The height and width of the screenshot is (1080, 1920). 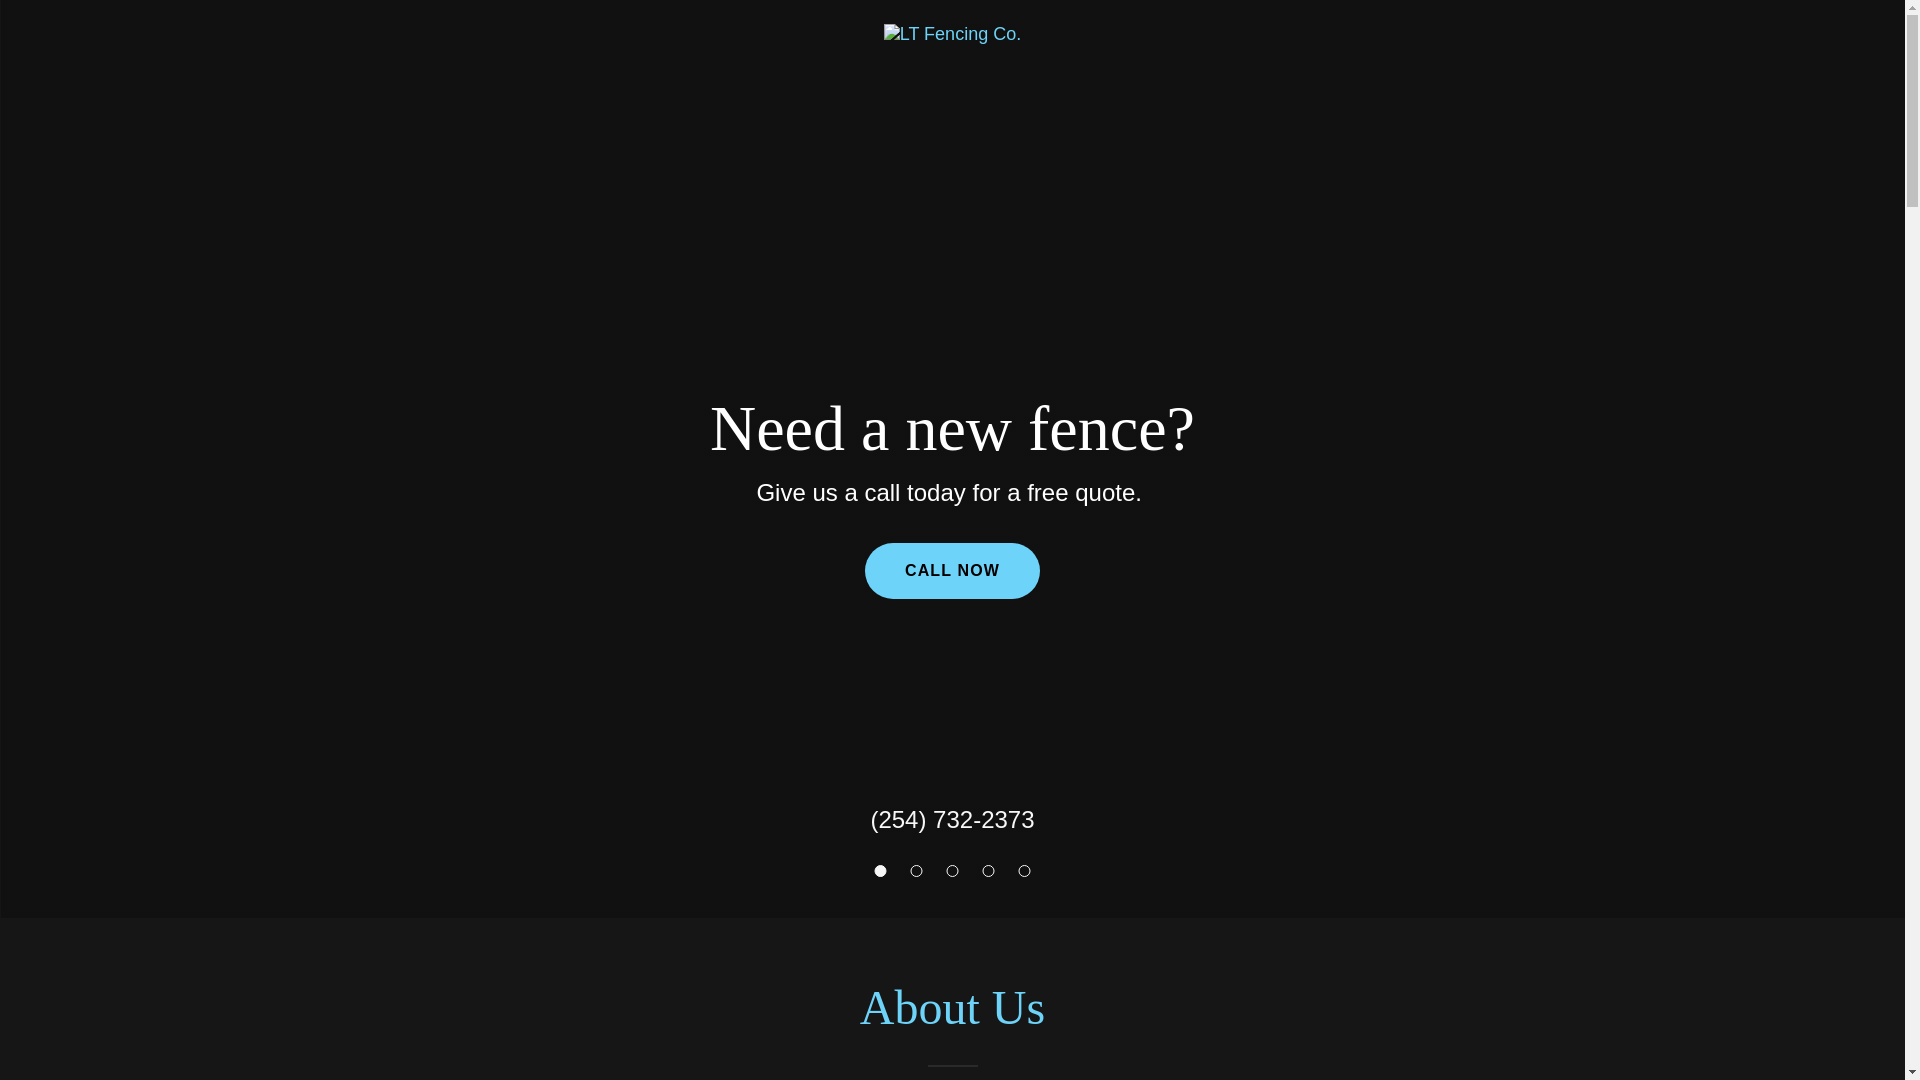 What do you see at coordinates (952, 571) in the screenshot?
I see `CALL NOW` at bounding box center [952, 571].